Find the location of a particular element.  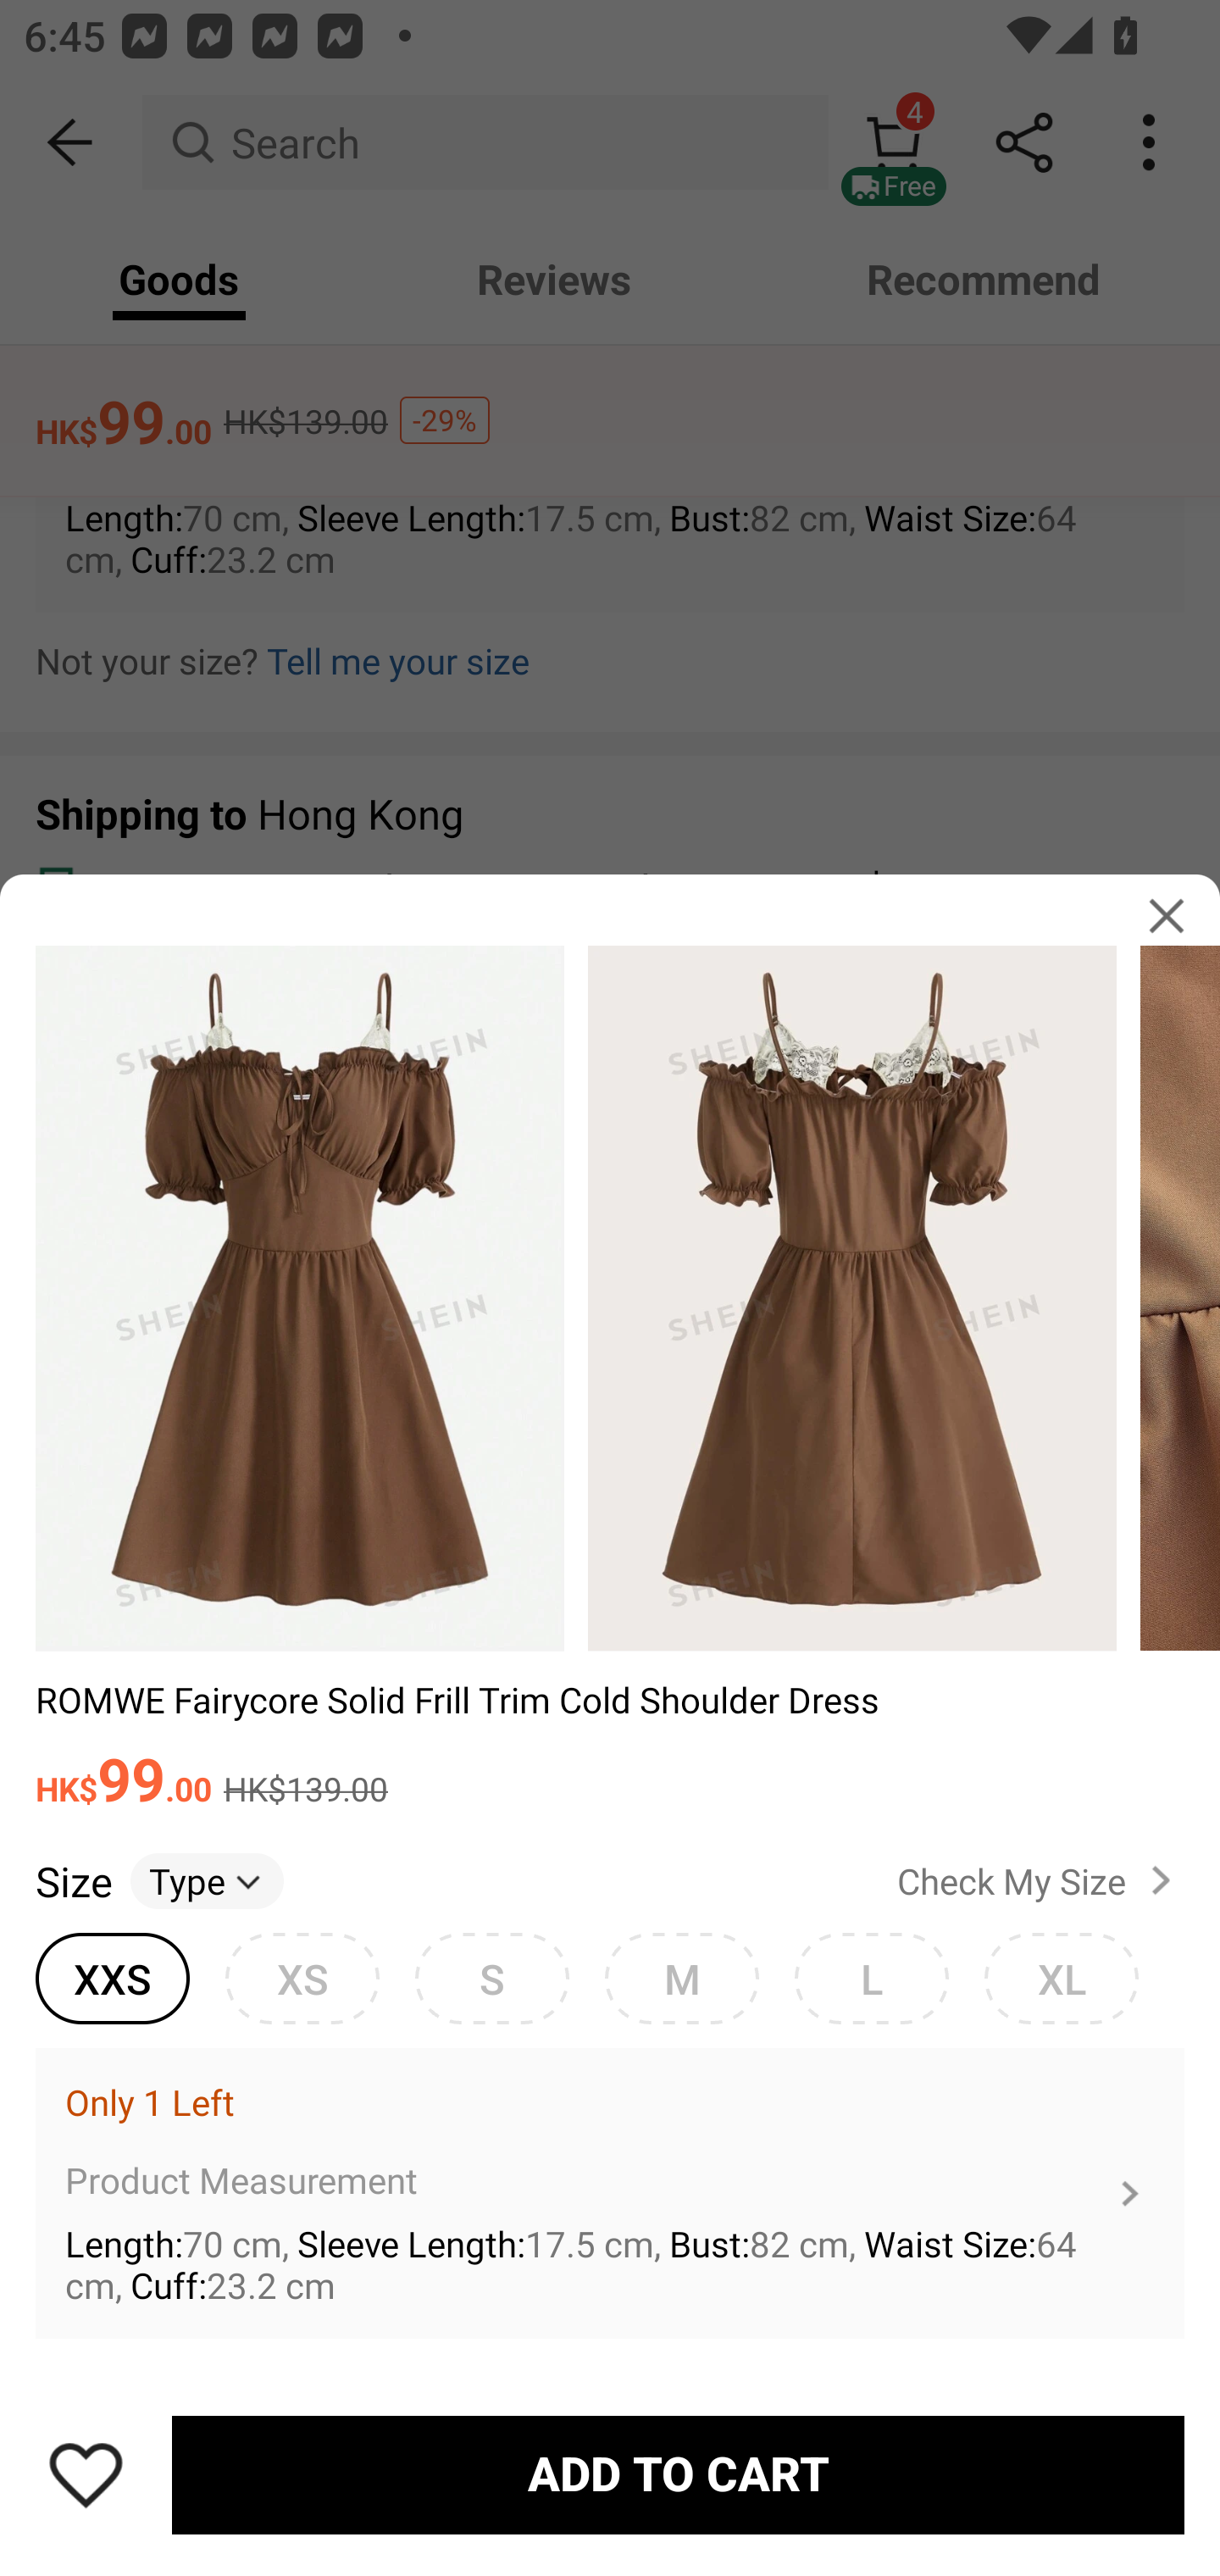

XL is located at coordinates (1061, 1978).